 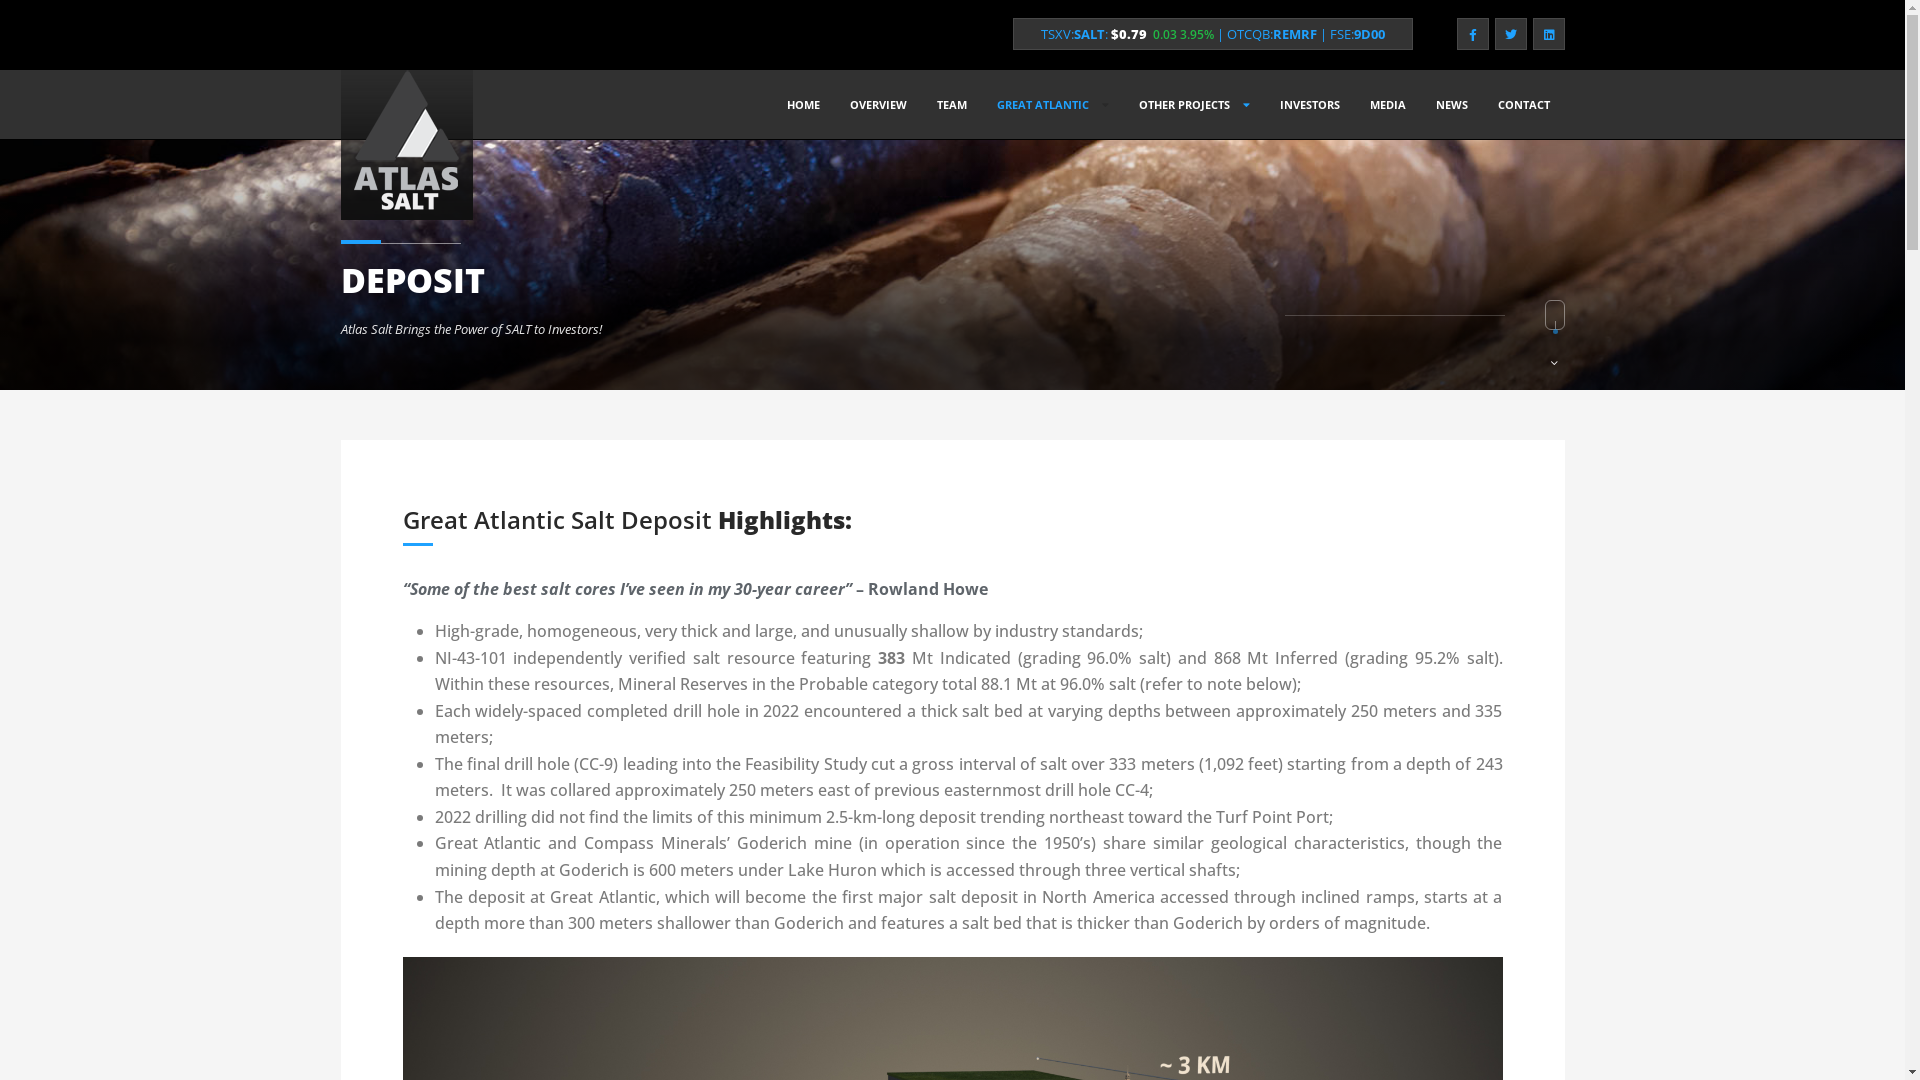 What do you see at coordinates (1336, 928) in the screenshot?
I see `DOWNLOAD CORPORATE PRESENTATION (PDF)` at bounding box center [1336, 928].